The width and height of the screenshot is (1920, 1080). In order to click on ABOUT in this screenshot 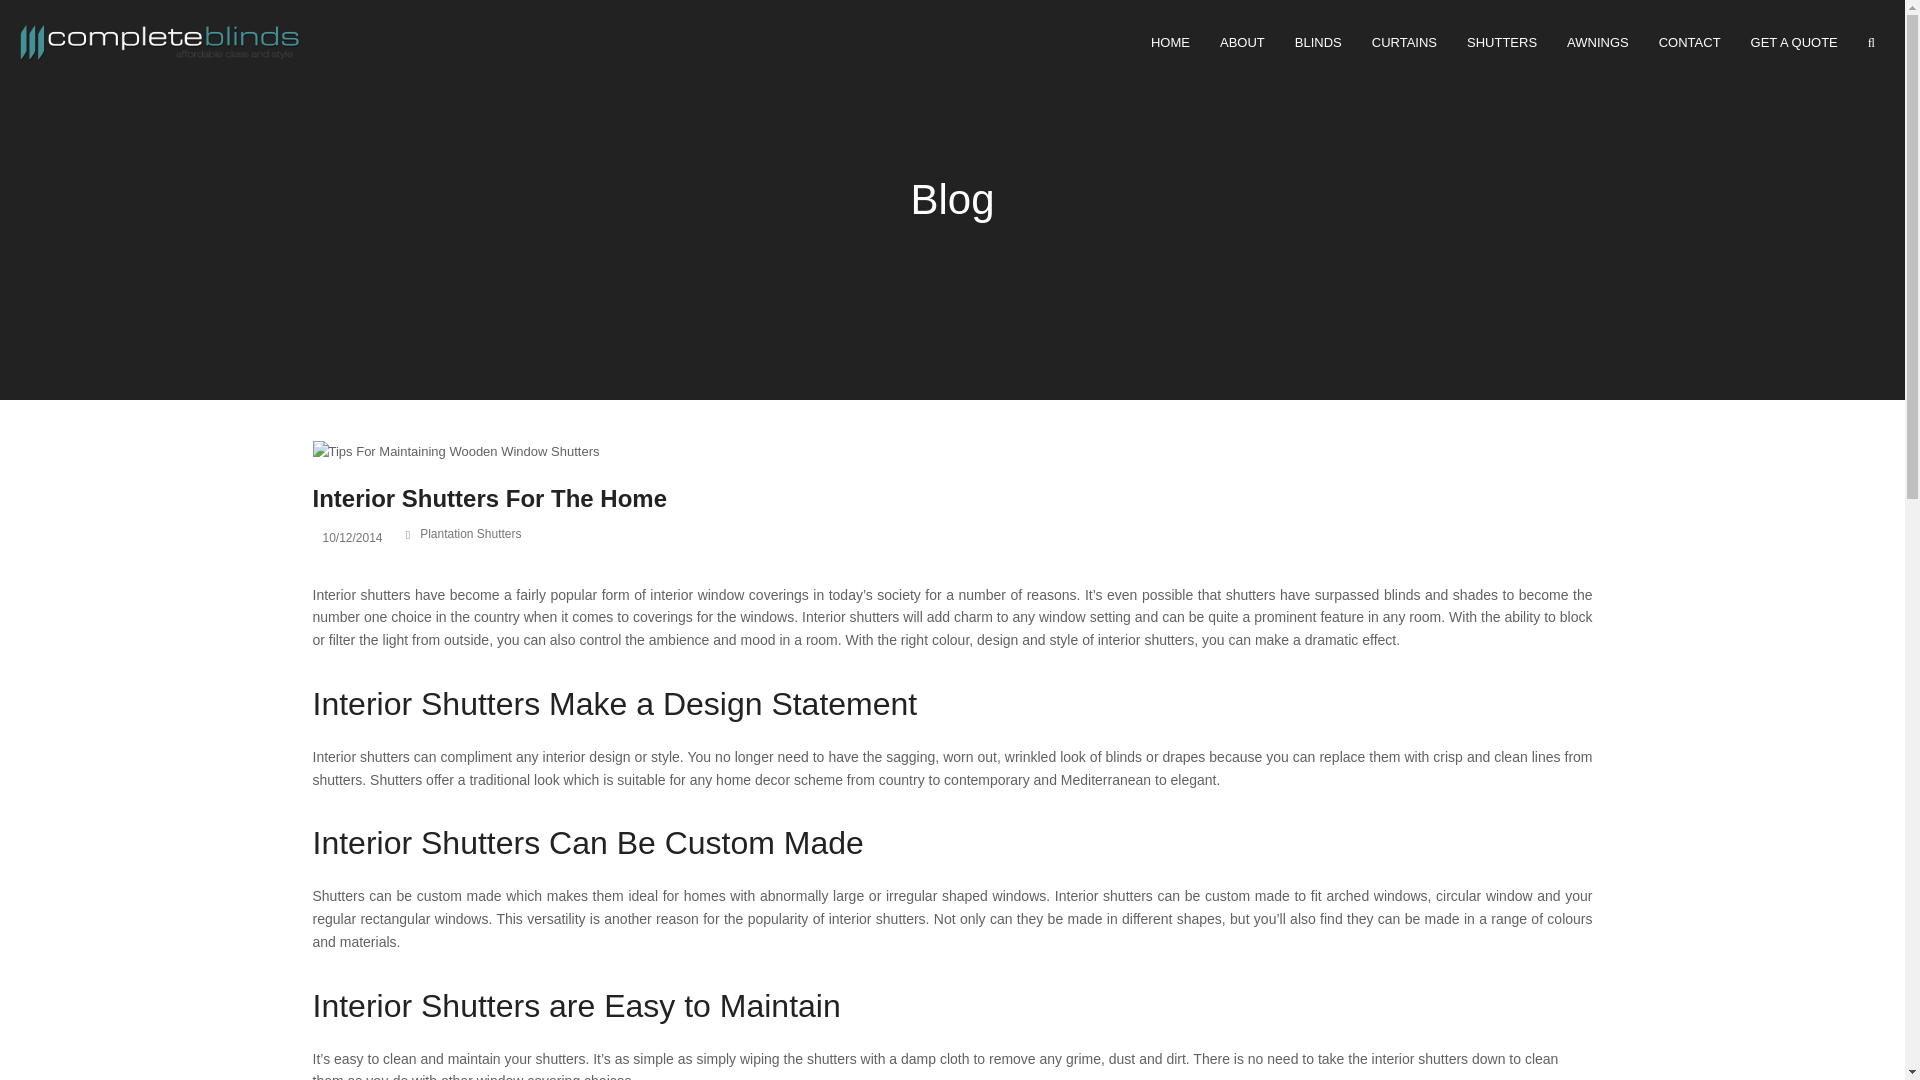, I will do `click(1242, 43)`.